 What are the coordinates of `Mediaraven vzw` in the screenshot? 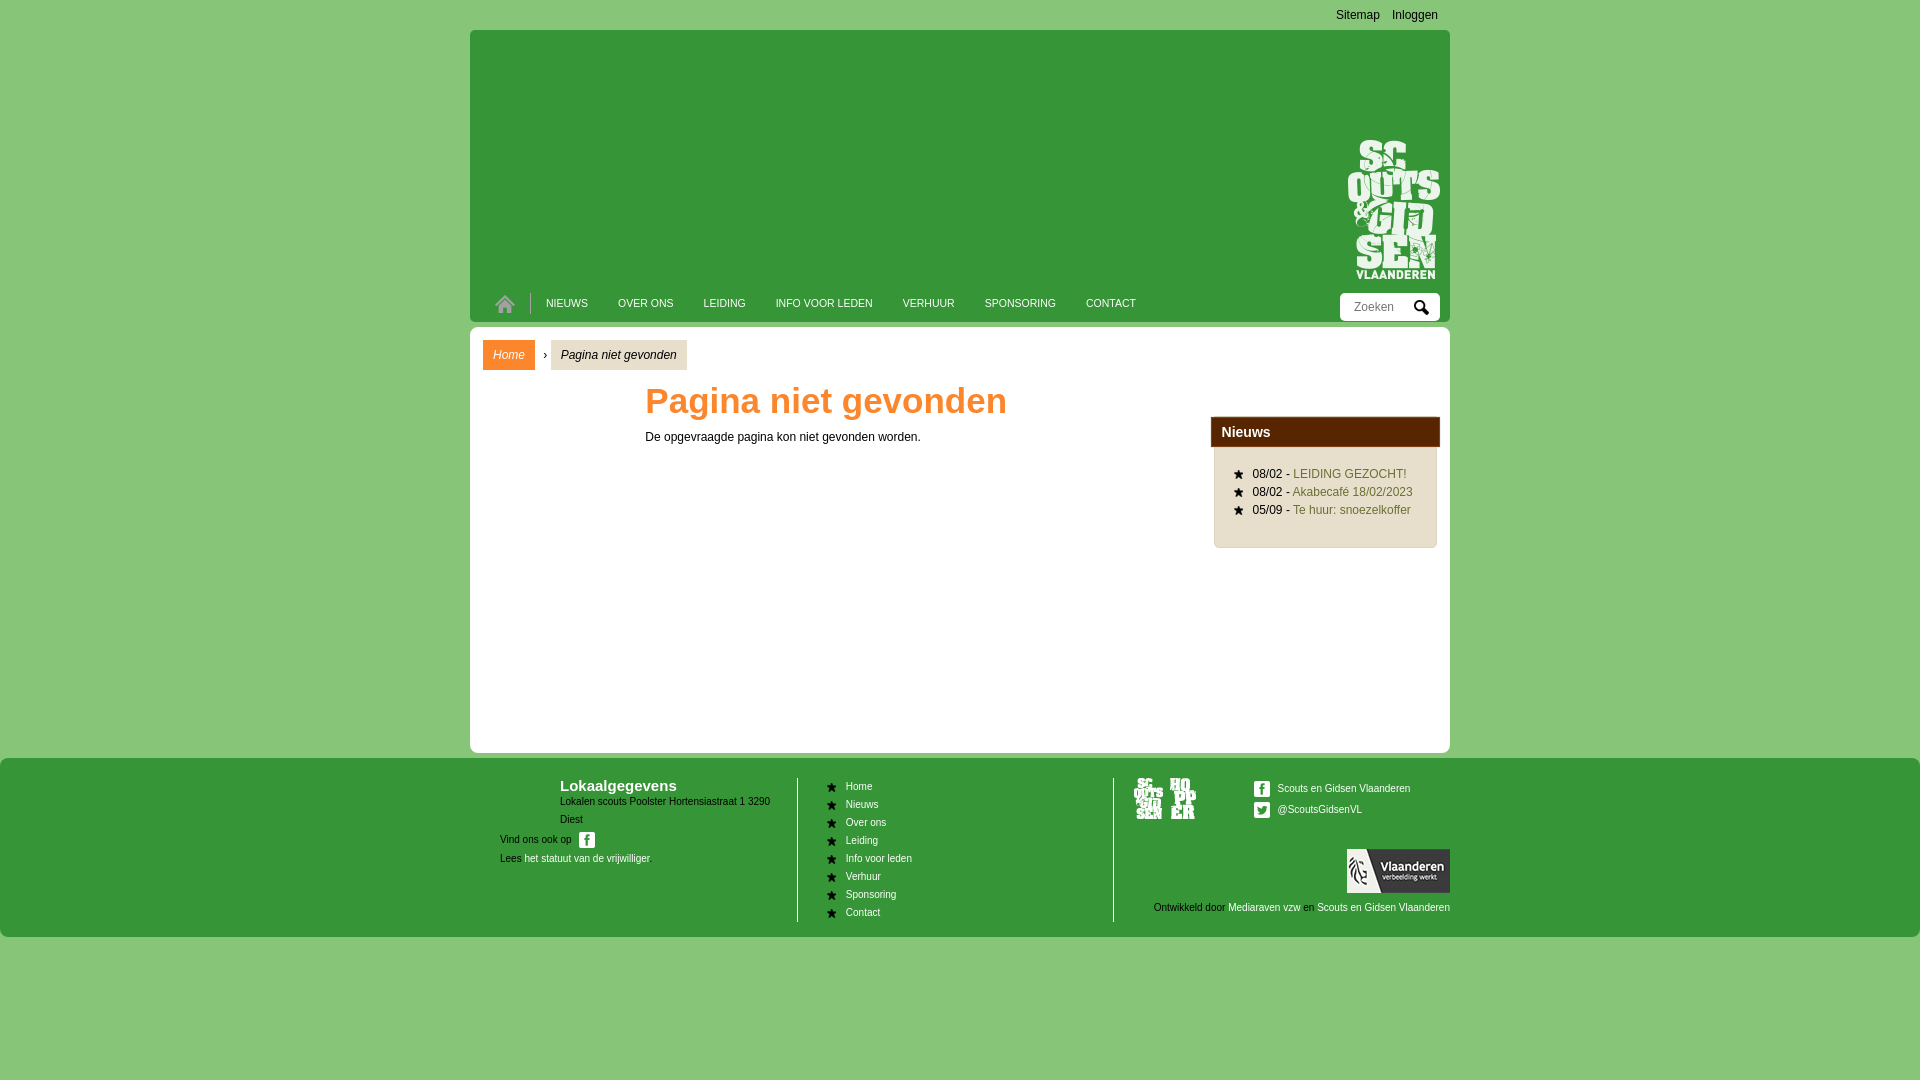 It's located at (1264, 908).